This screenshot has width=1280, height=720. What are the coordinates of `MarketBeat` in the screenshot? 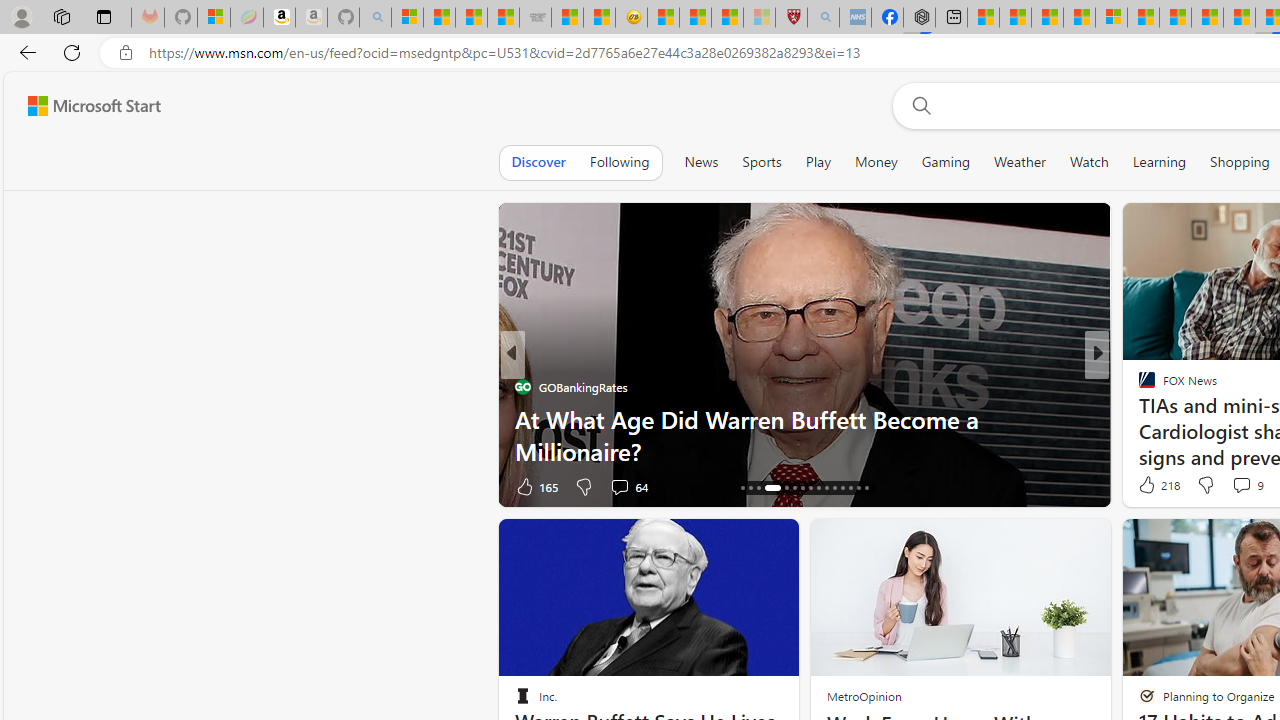 It's located at (1138, 418).